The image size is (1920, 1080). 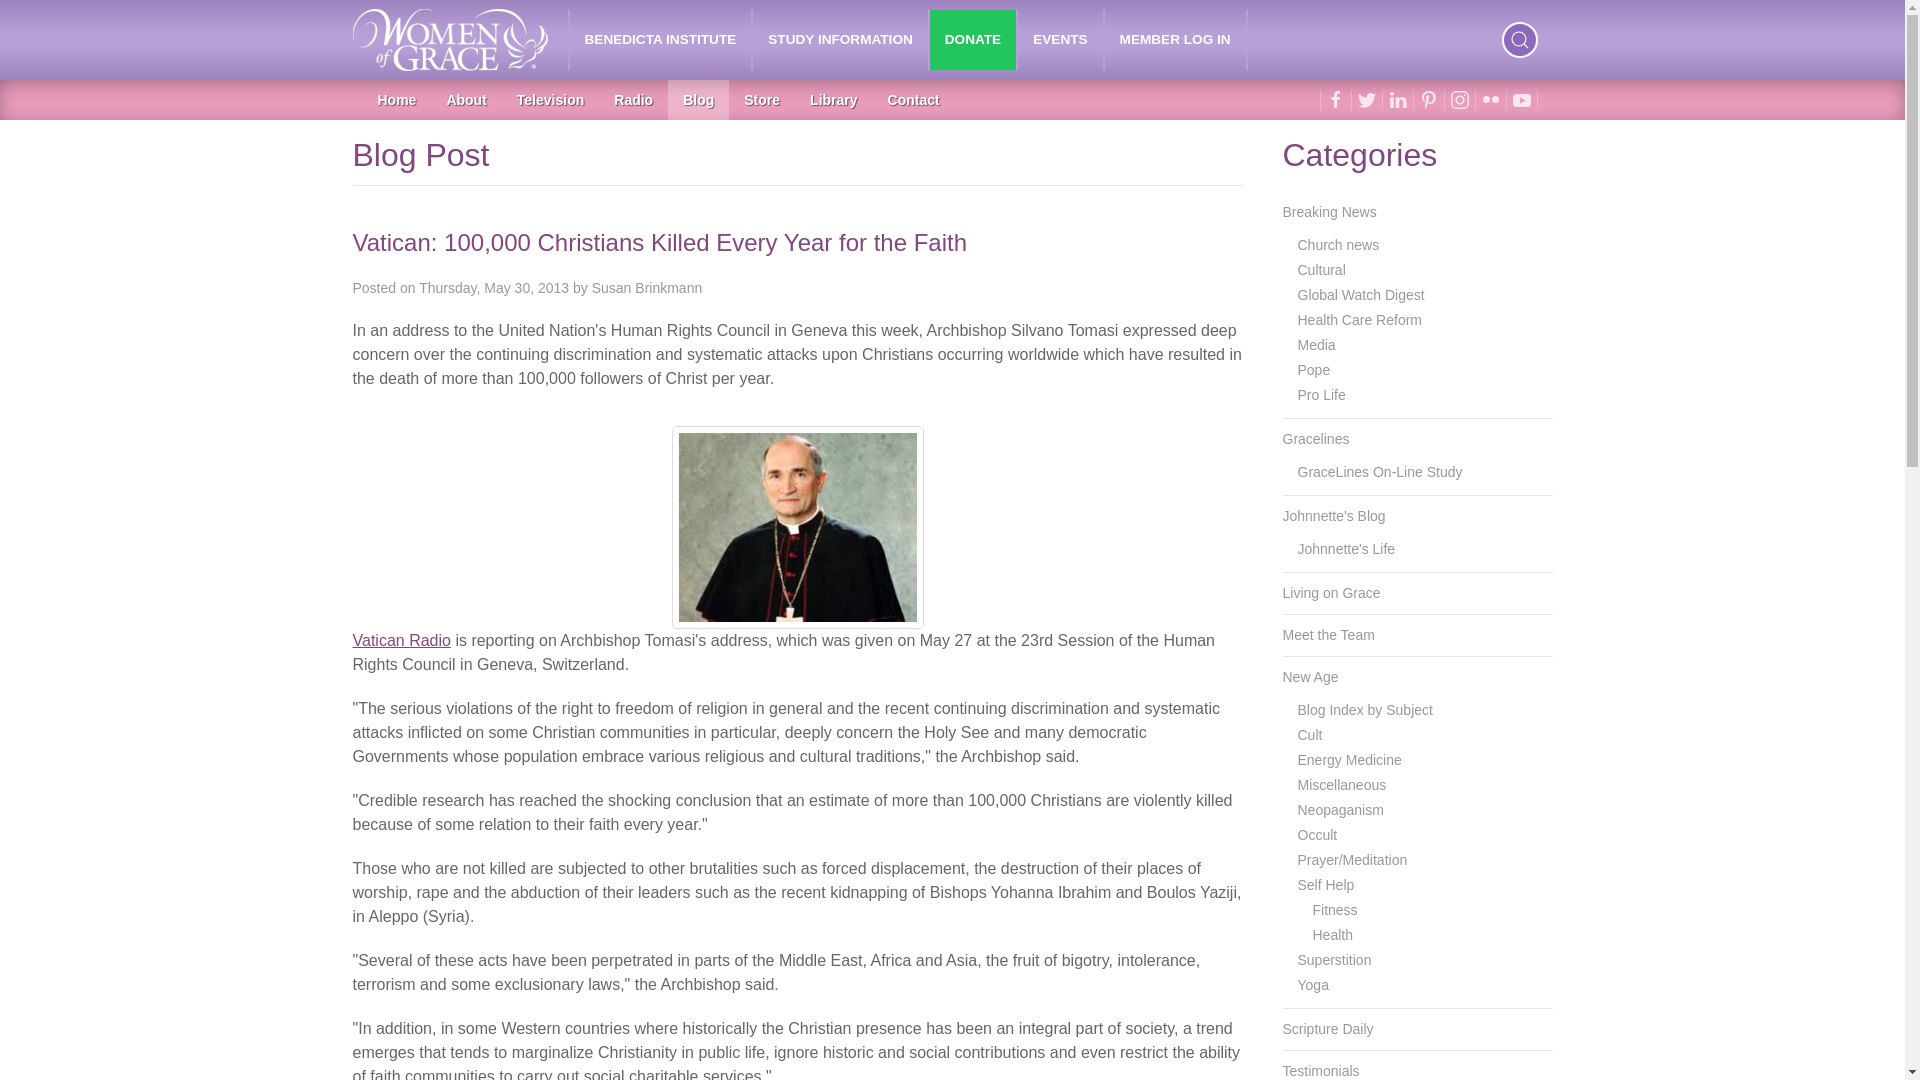 I want to click on About, so click(x=466, y=99).